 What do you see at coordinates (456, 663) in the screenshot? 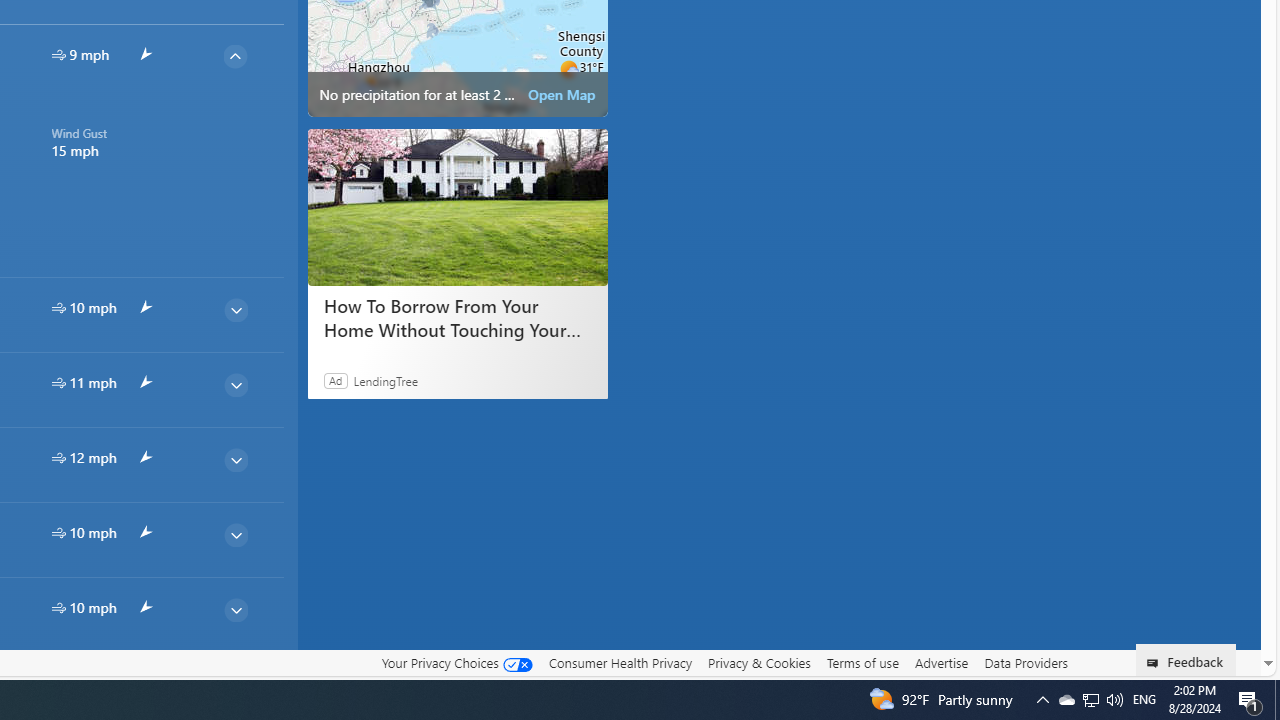
I see `Your Privacy Choices` at bounding box center [456, 663].